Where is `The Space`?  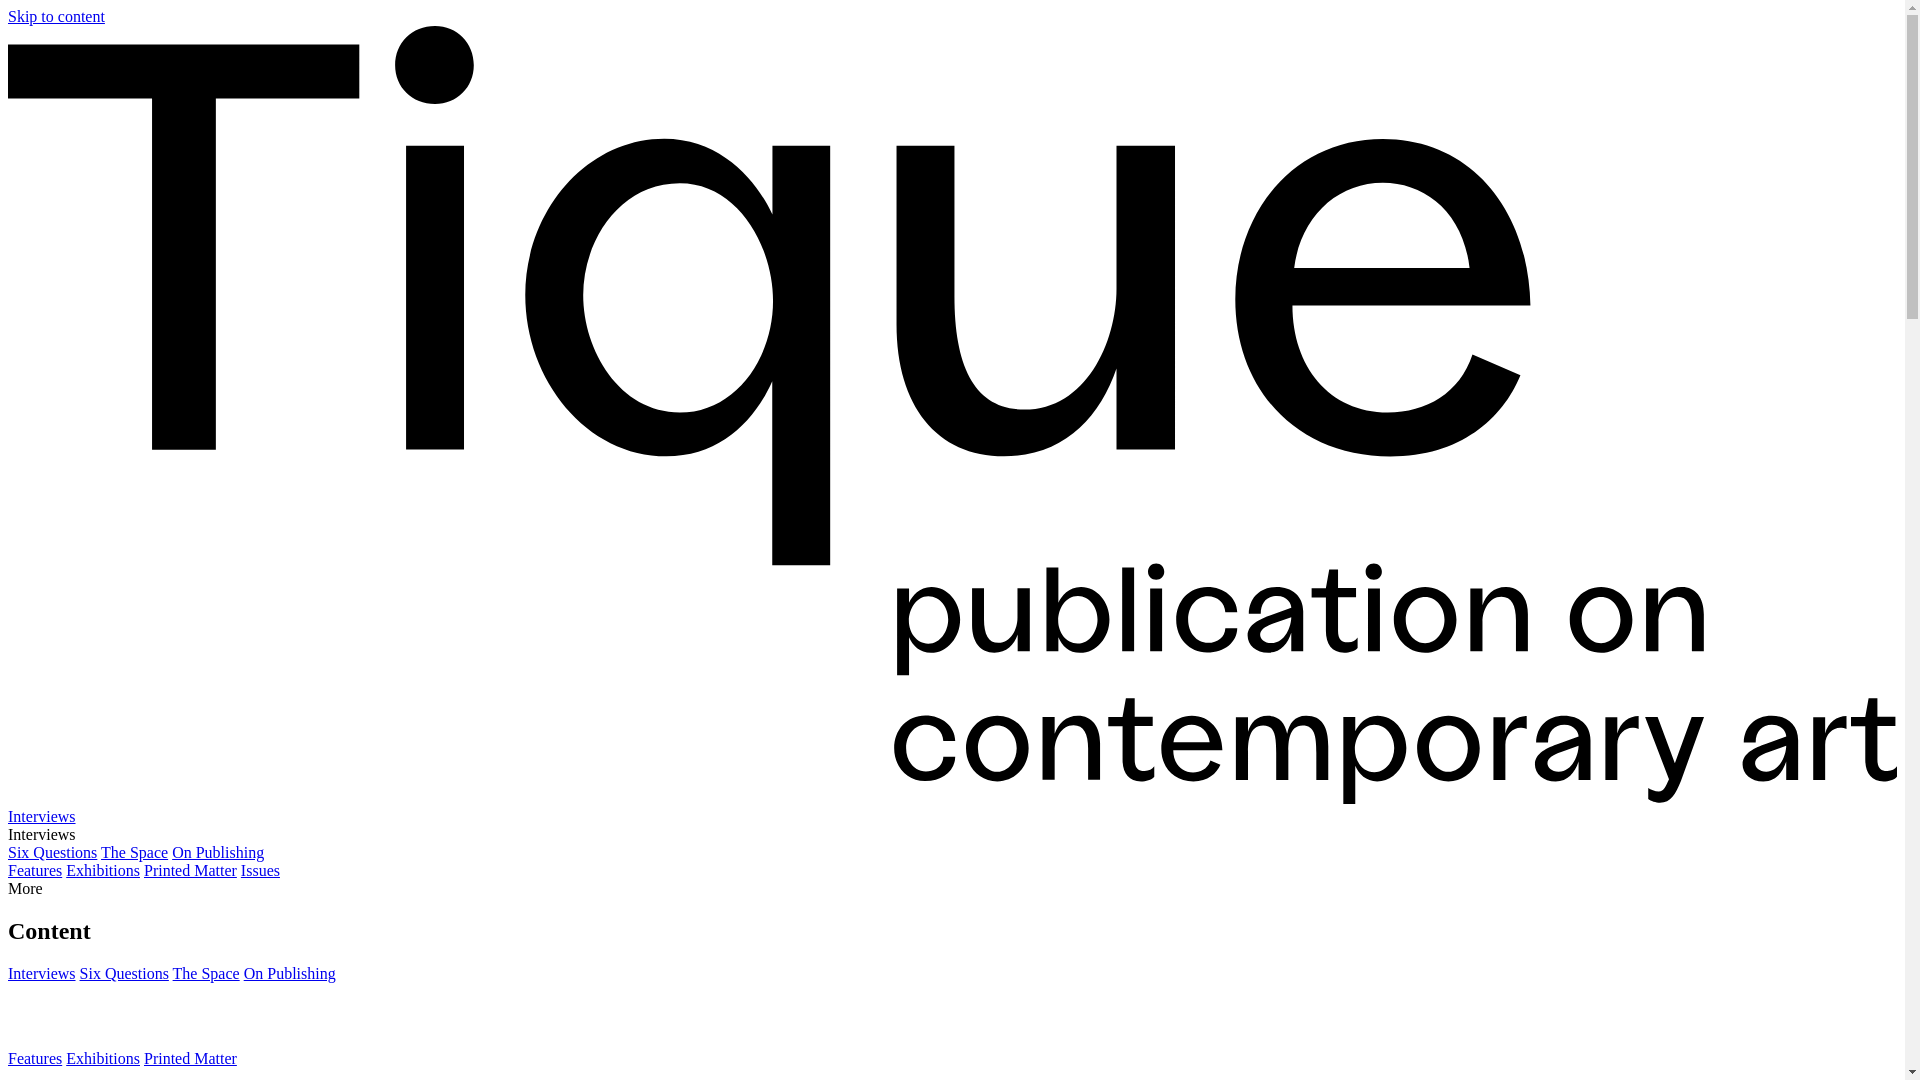
The Space is located at coordinates (134, 852).